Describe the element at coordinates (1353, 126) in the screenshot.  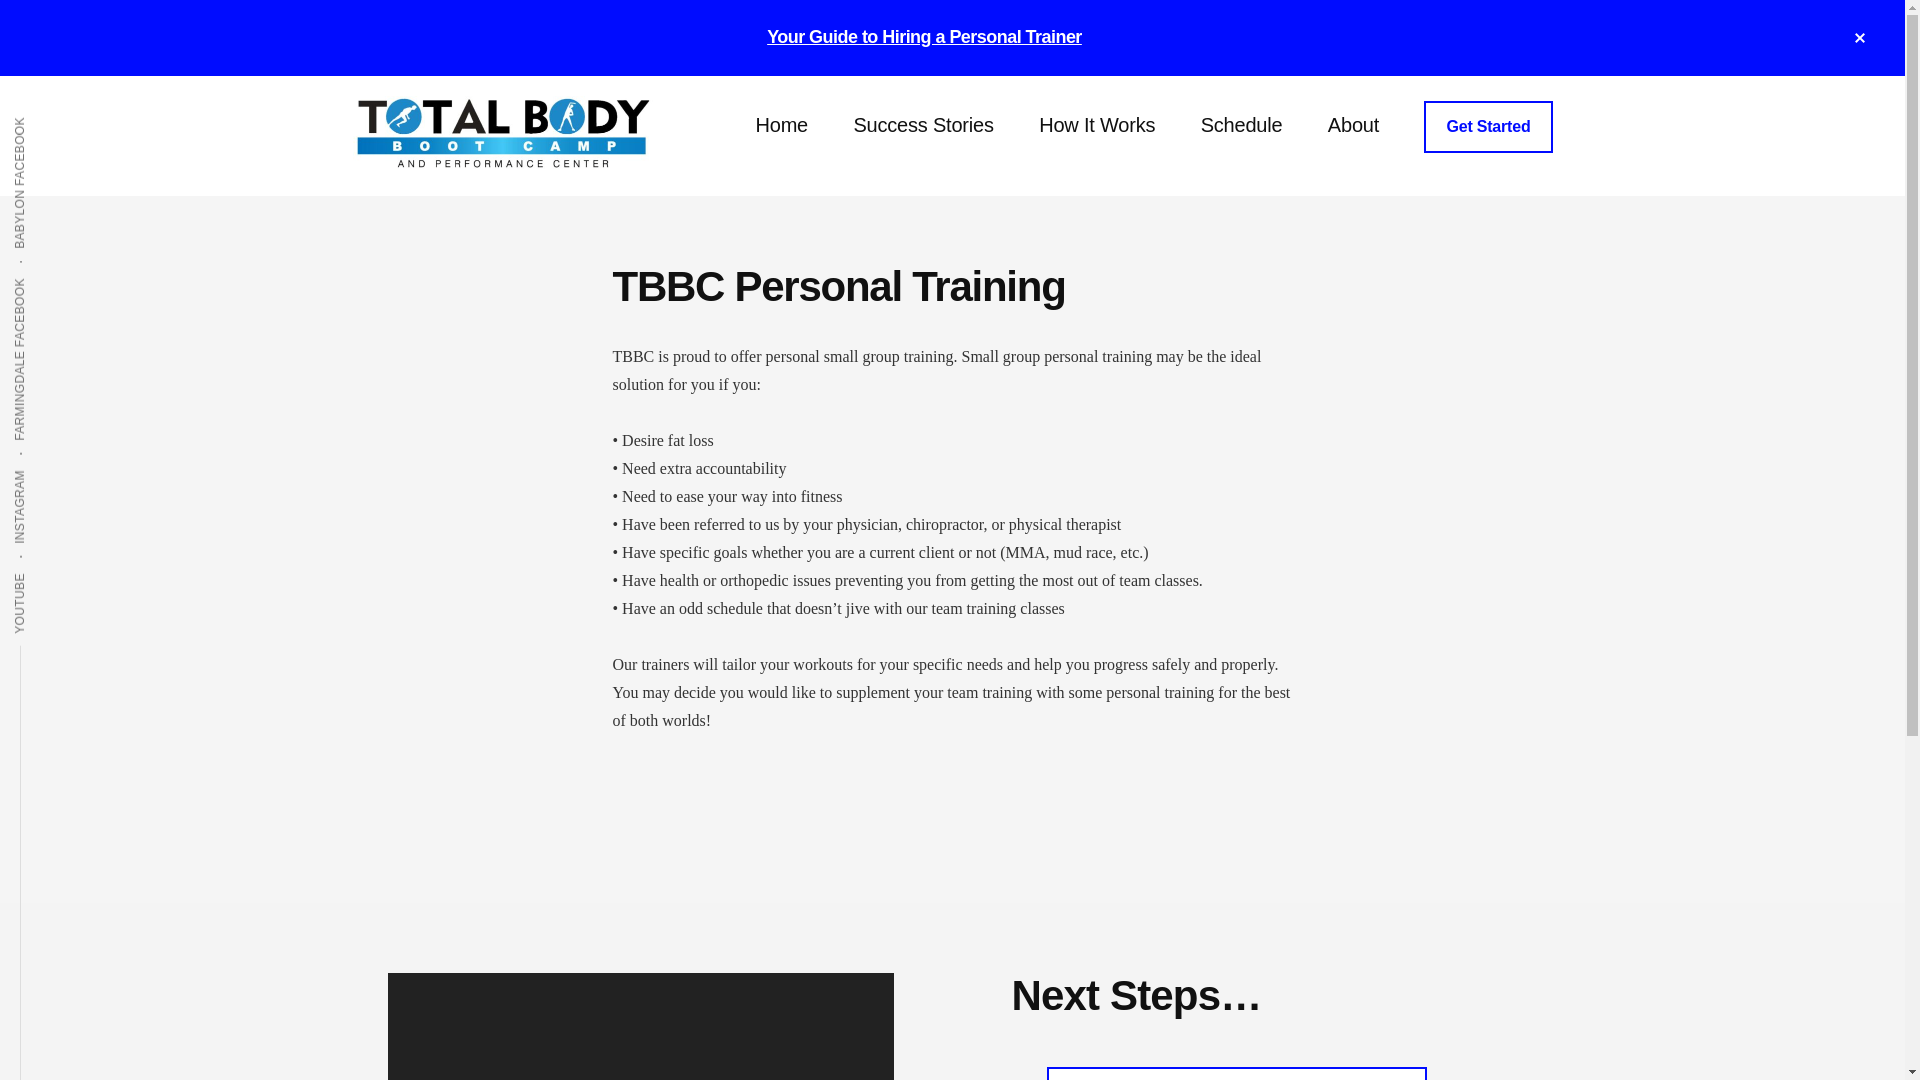
I see `About` at that location.